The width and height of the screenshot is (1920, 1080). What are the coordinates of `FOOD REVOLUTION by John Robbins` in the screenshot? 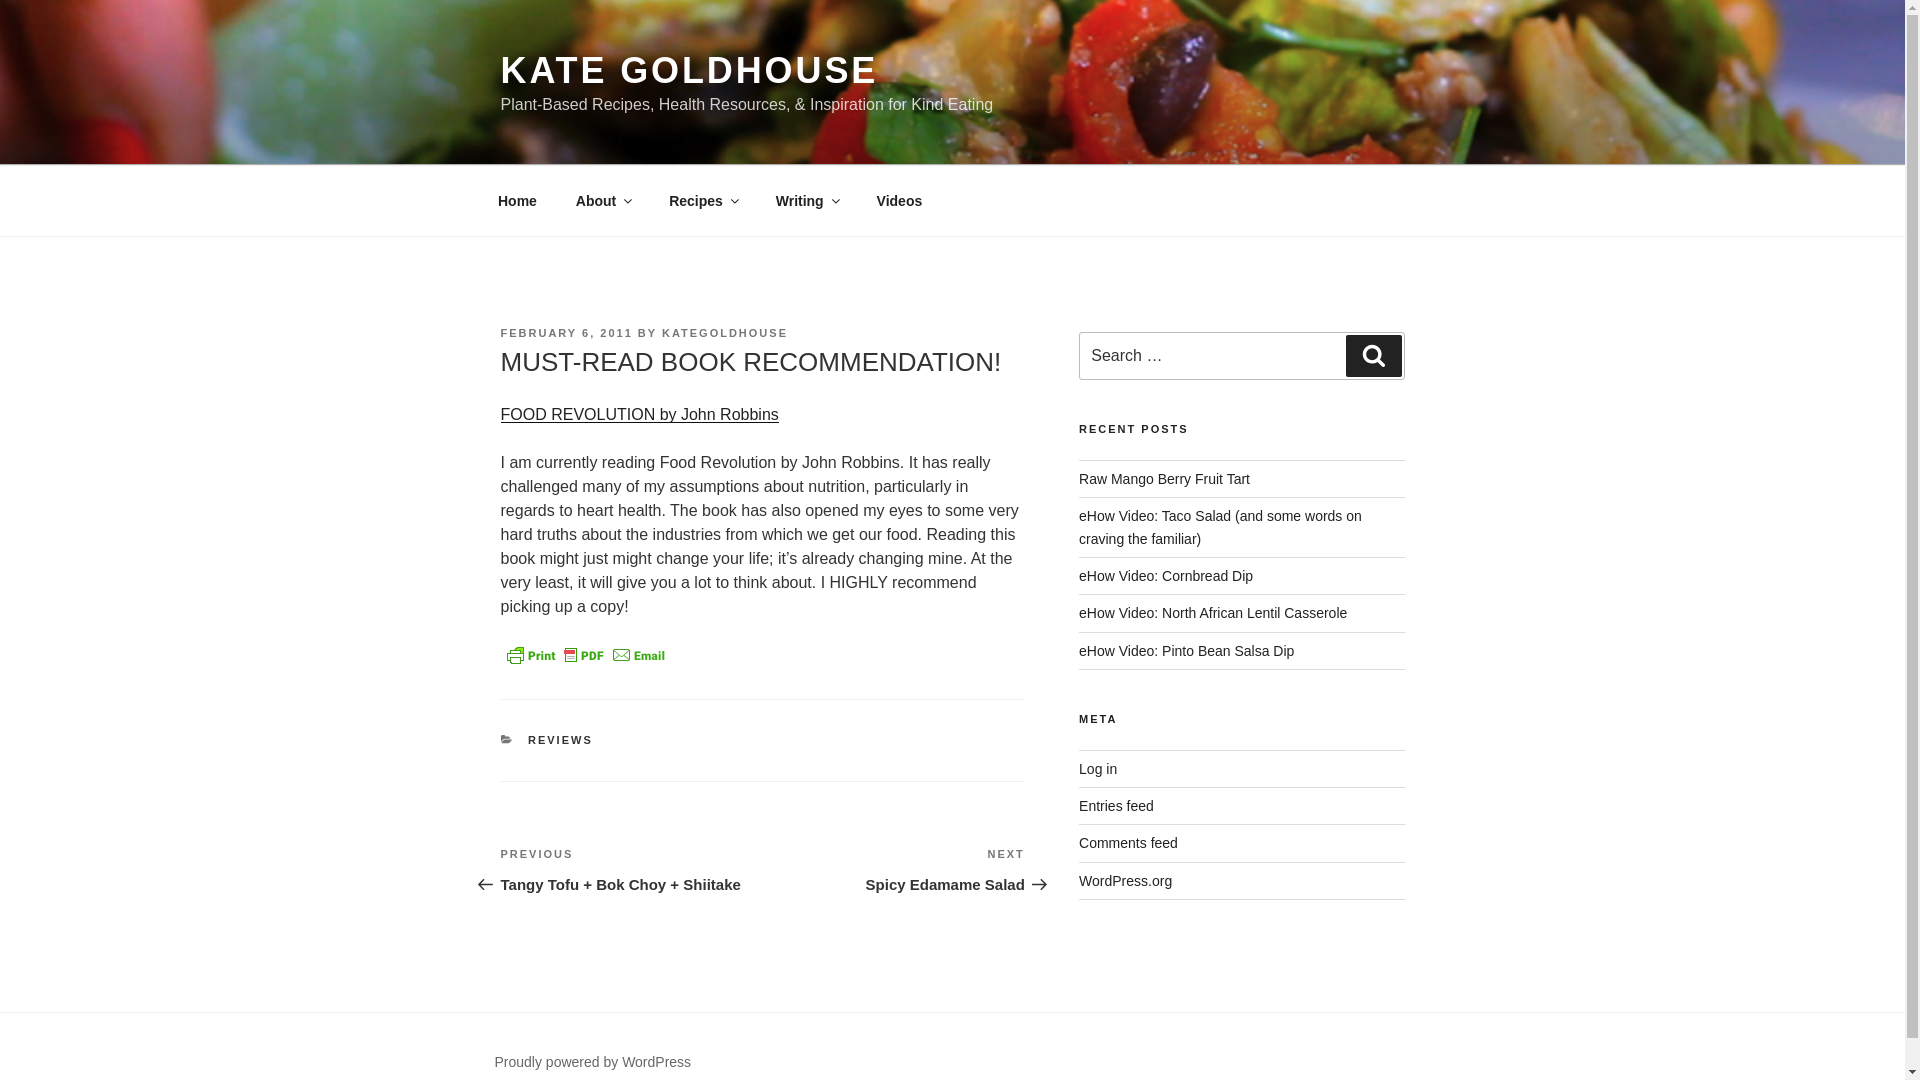 It's located at (638, 414).